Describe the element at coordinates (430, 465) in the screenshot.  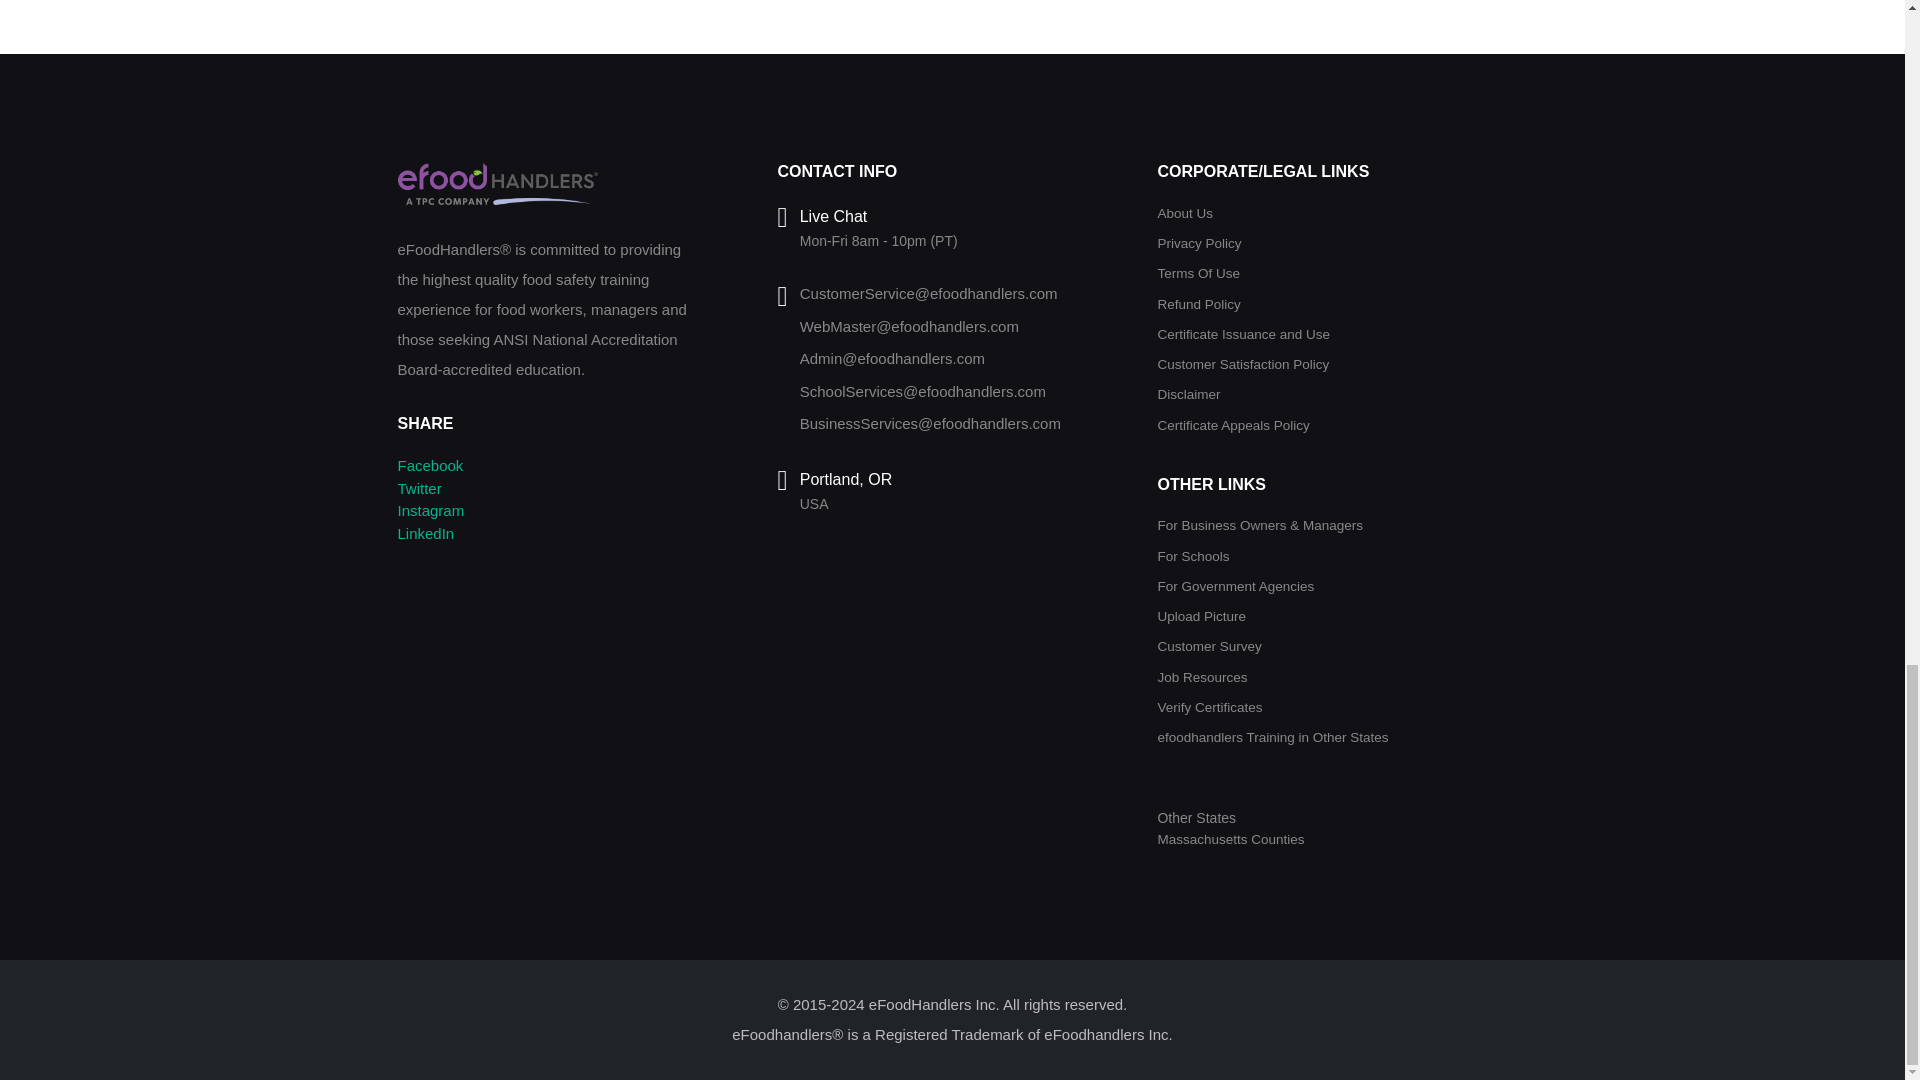
I see `Facebook` at that location.